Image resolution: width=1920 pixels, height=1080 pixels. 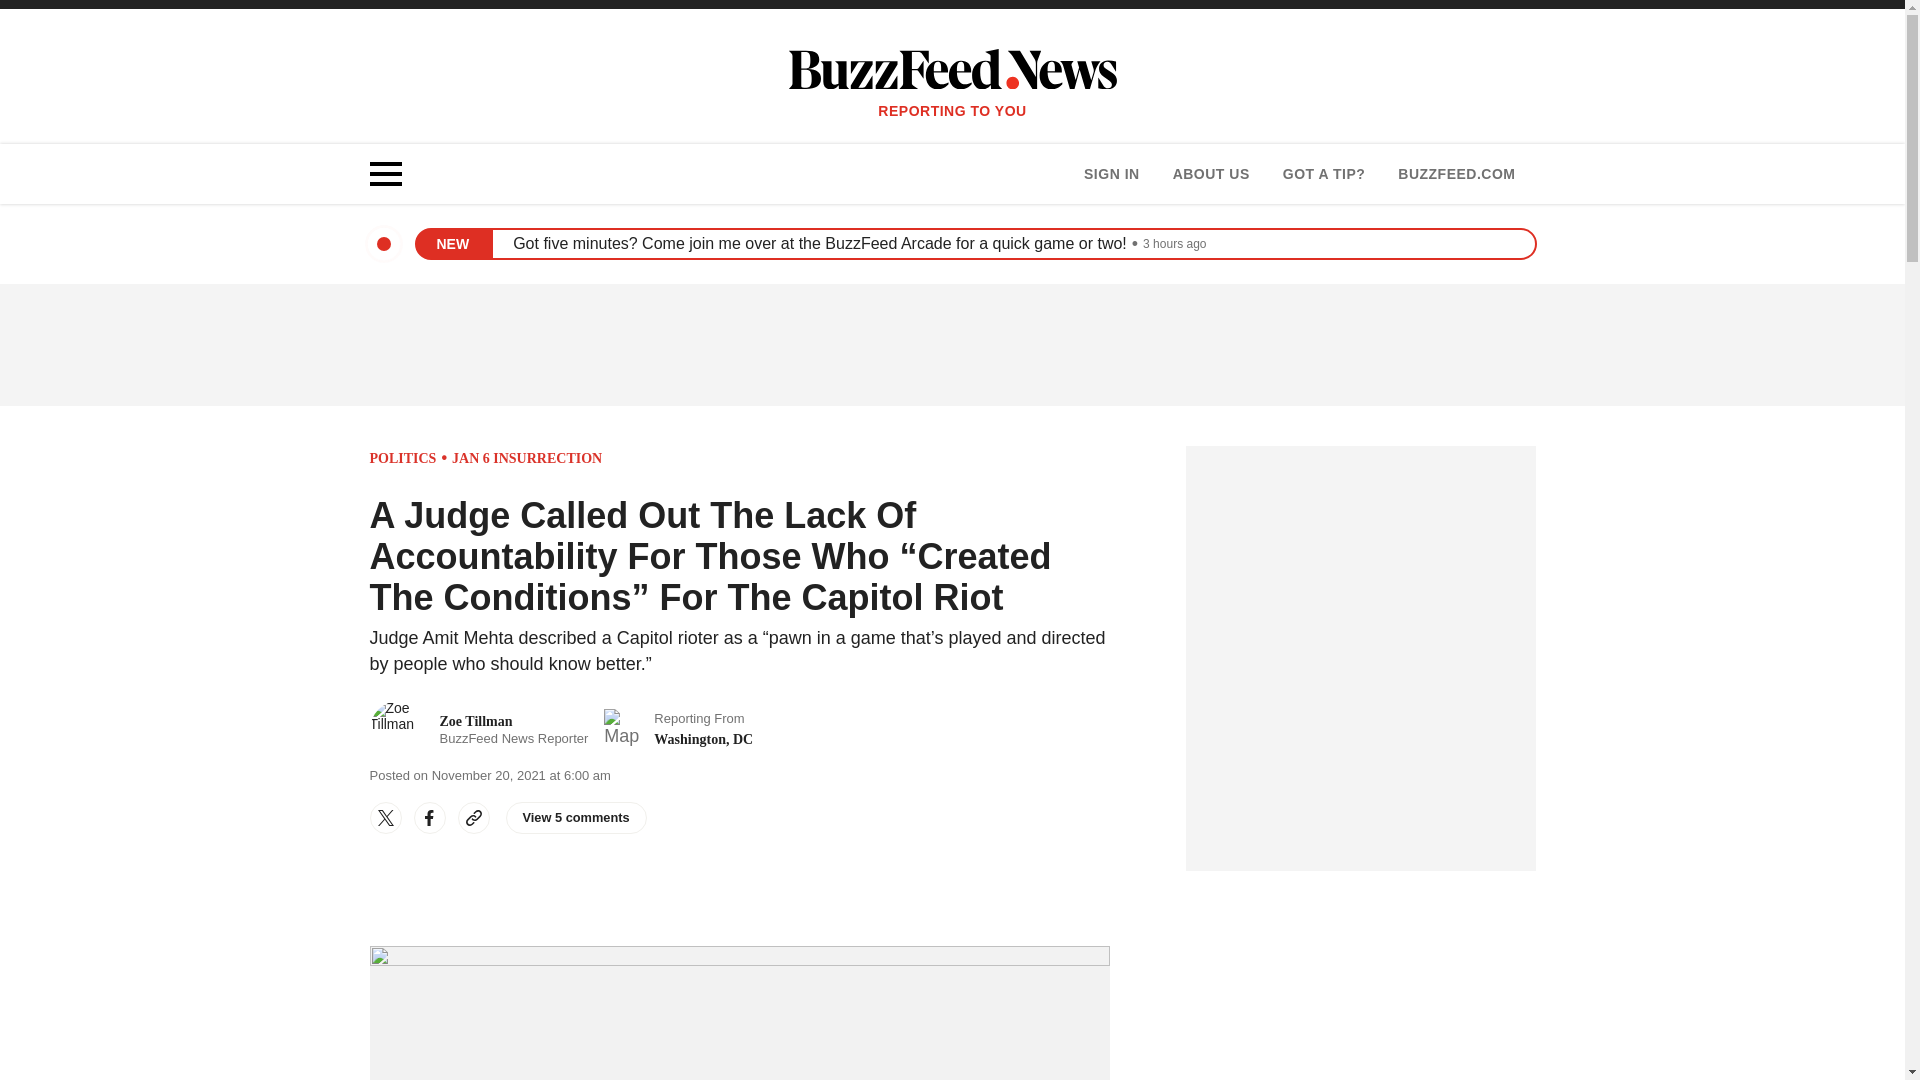 I want to click on JAN 6 INSURRECTION, so click(x=576, y=818).